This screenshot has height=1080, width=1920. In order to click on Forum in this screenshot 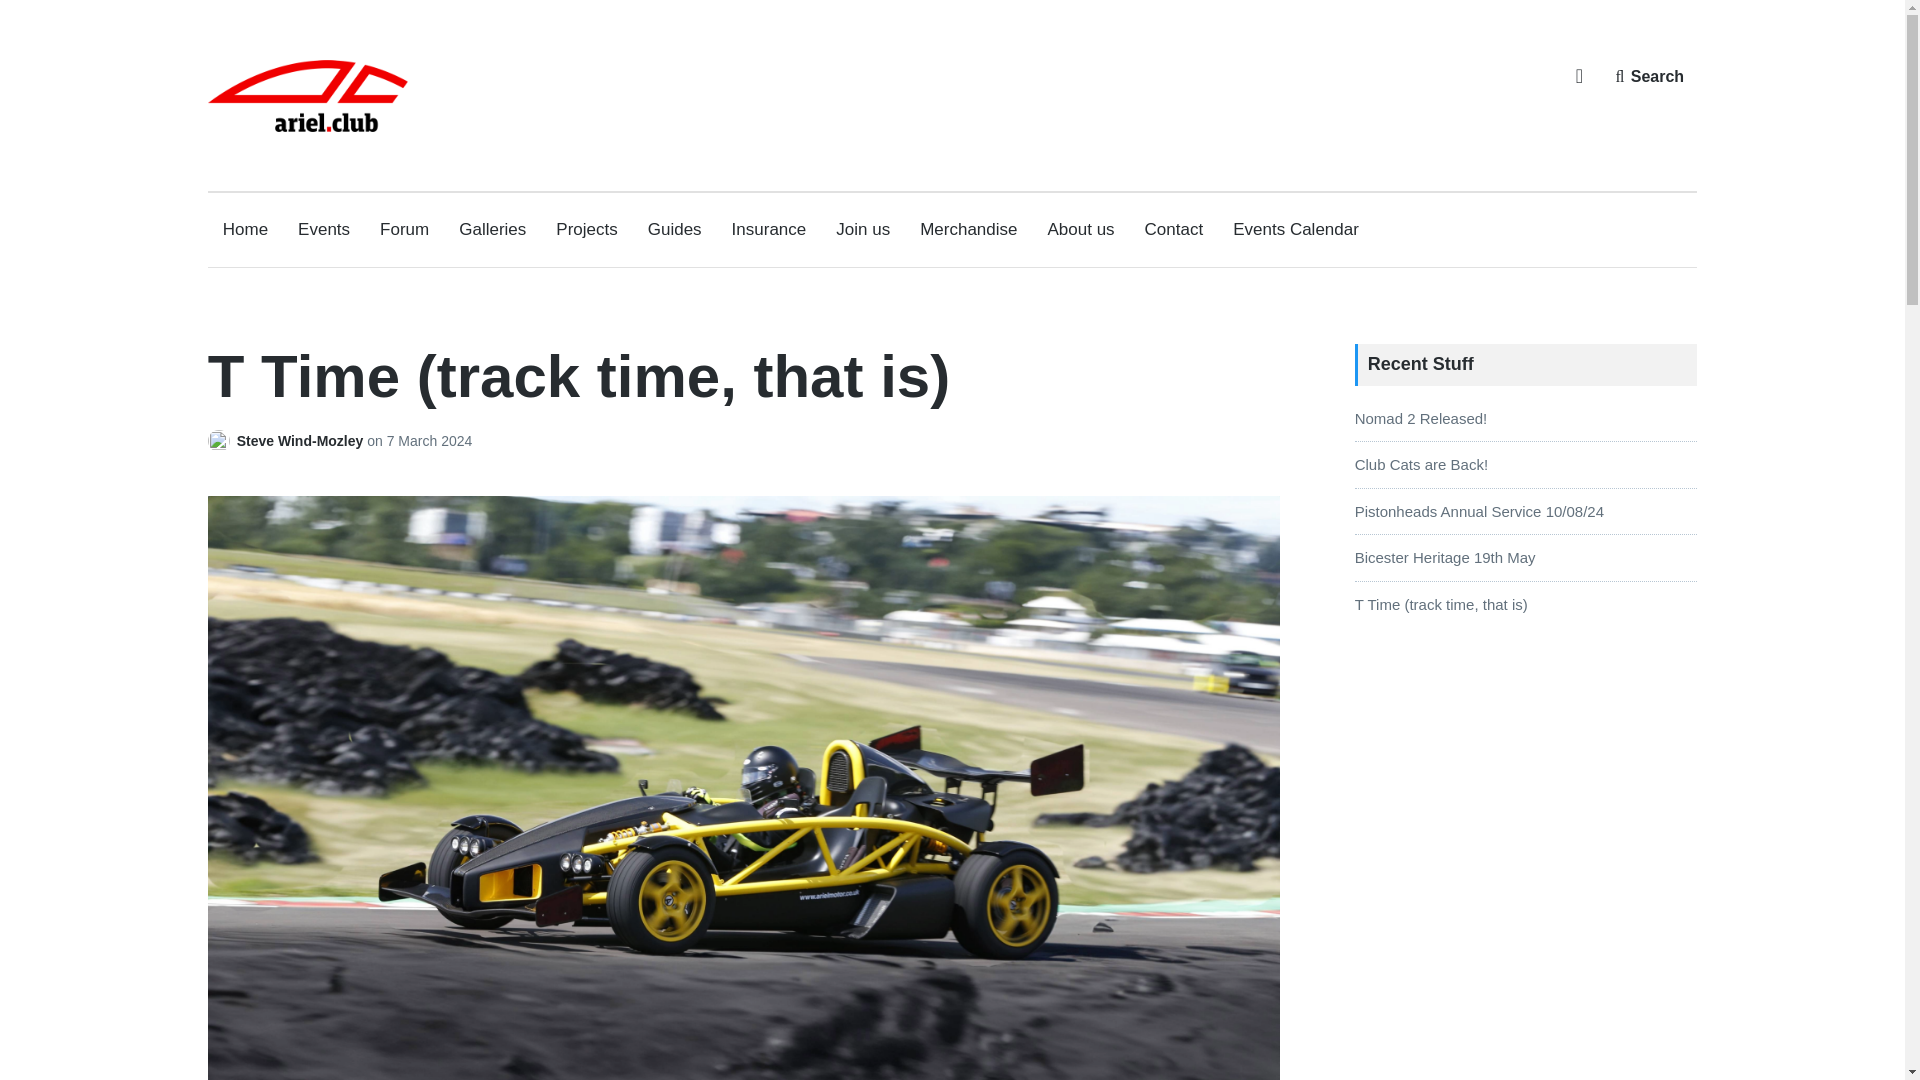, I will do `click(404, 230)`.